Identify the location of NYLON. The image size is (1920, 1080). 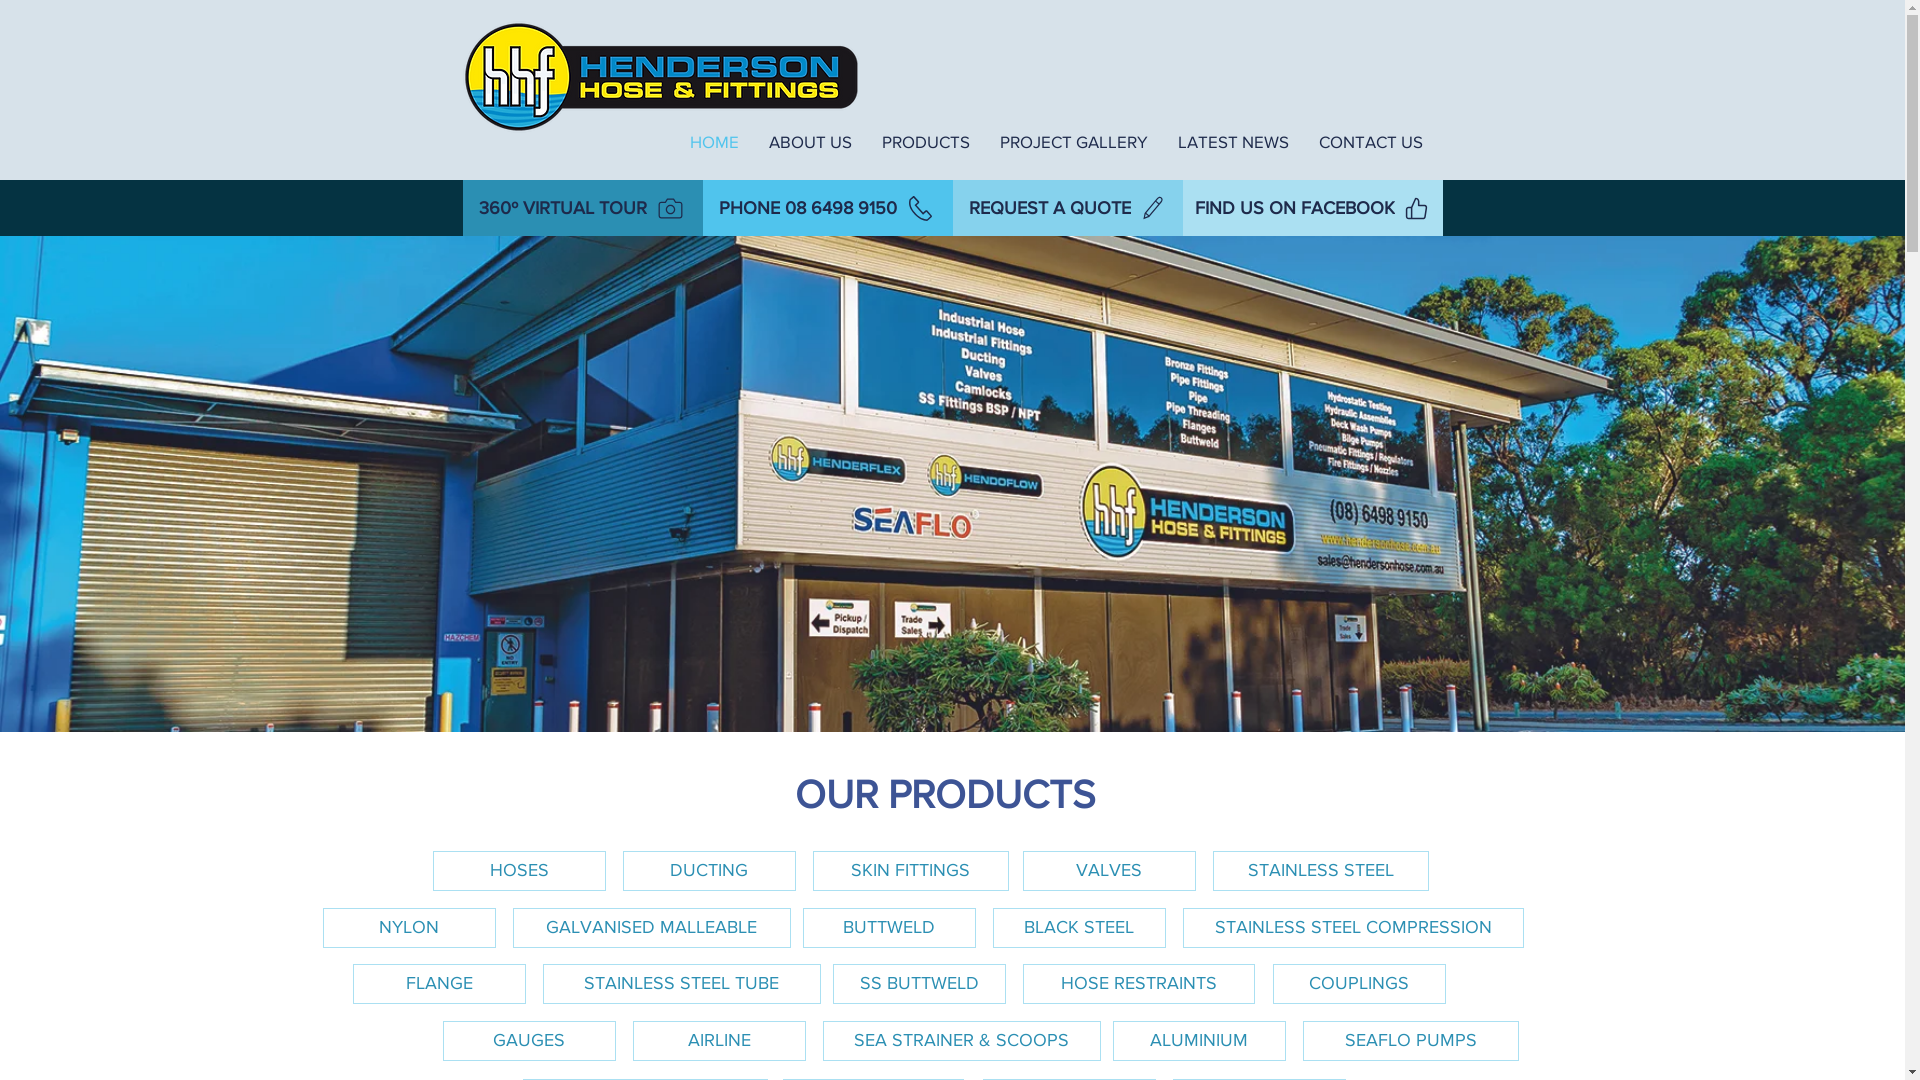
(408, 928).